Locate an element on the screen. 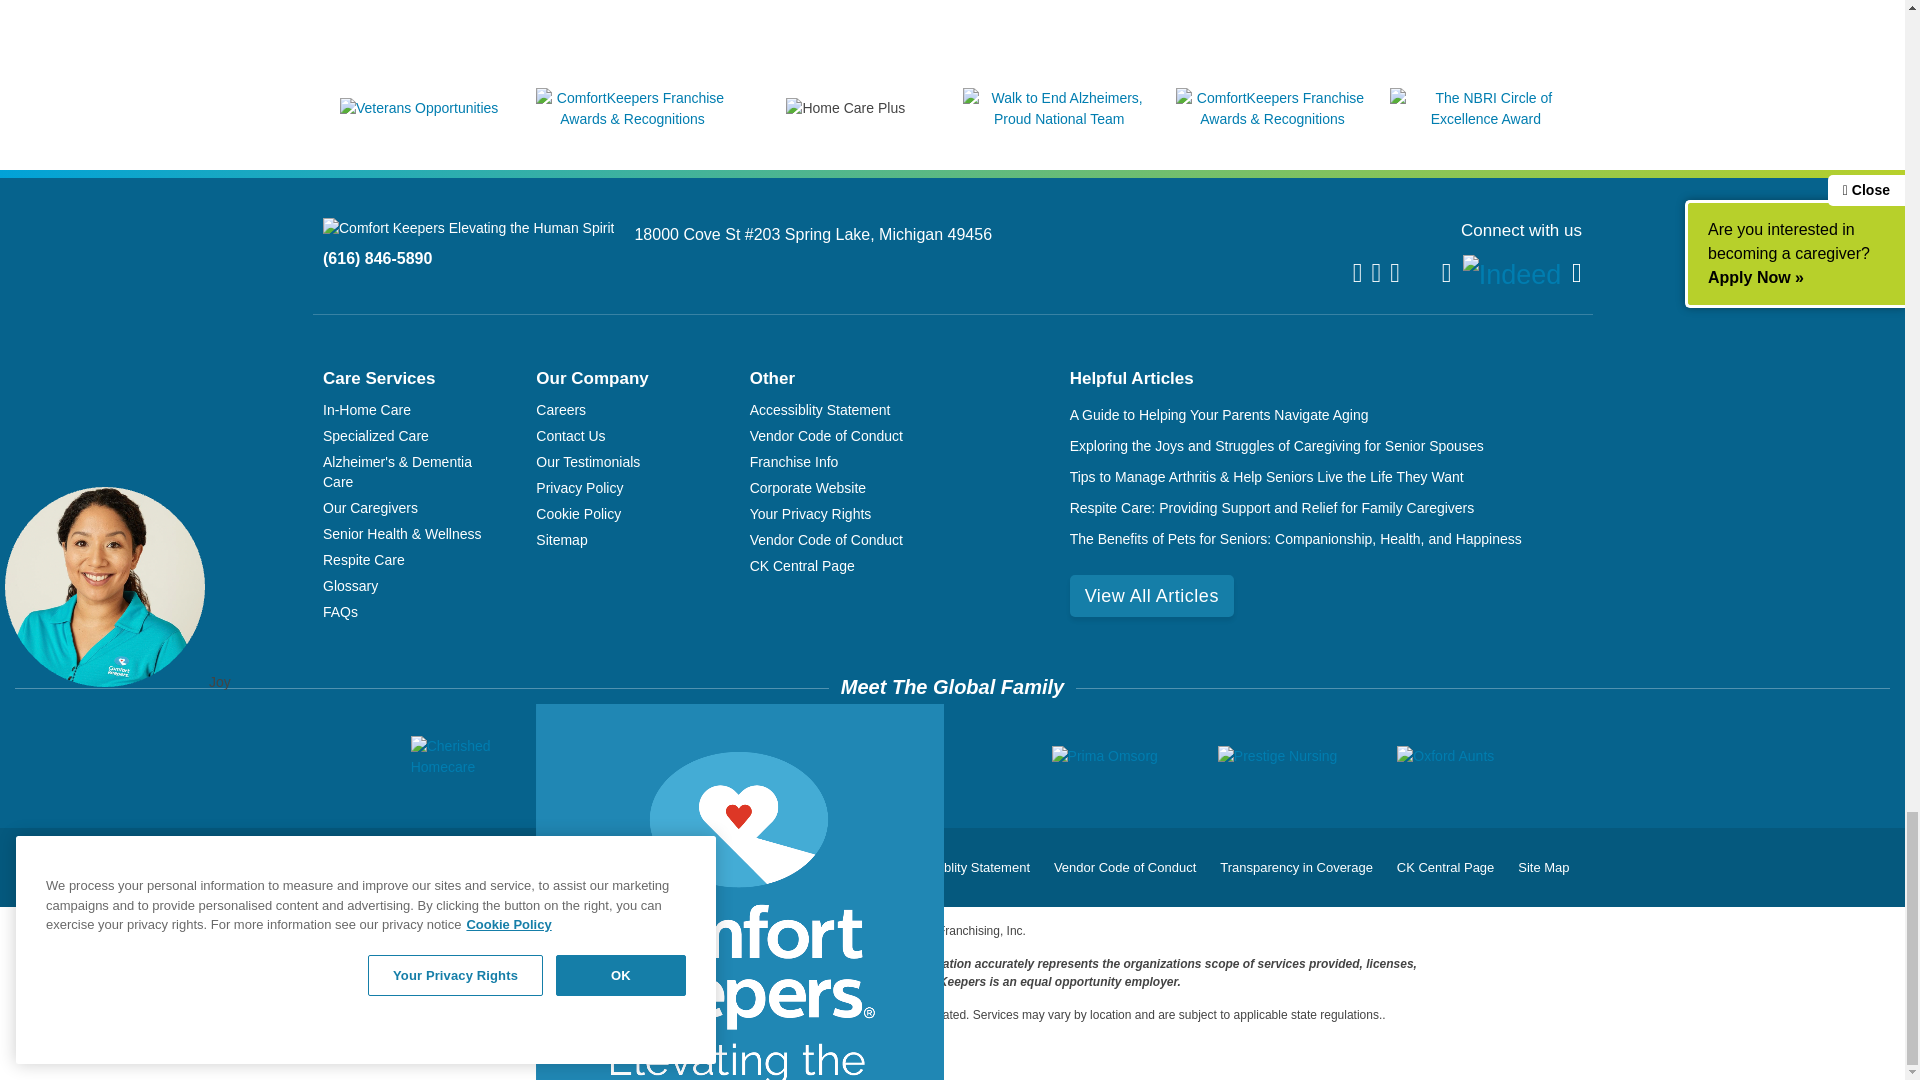  Veterans Opportunities is located at coordinates (418, 108).